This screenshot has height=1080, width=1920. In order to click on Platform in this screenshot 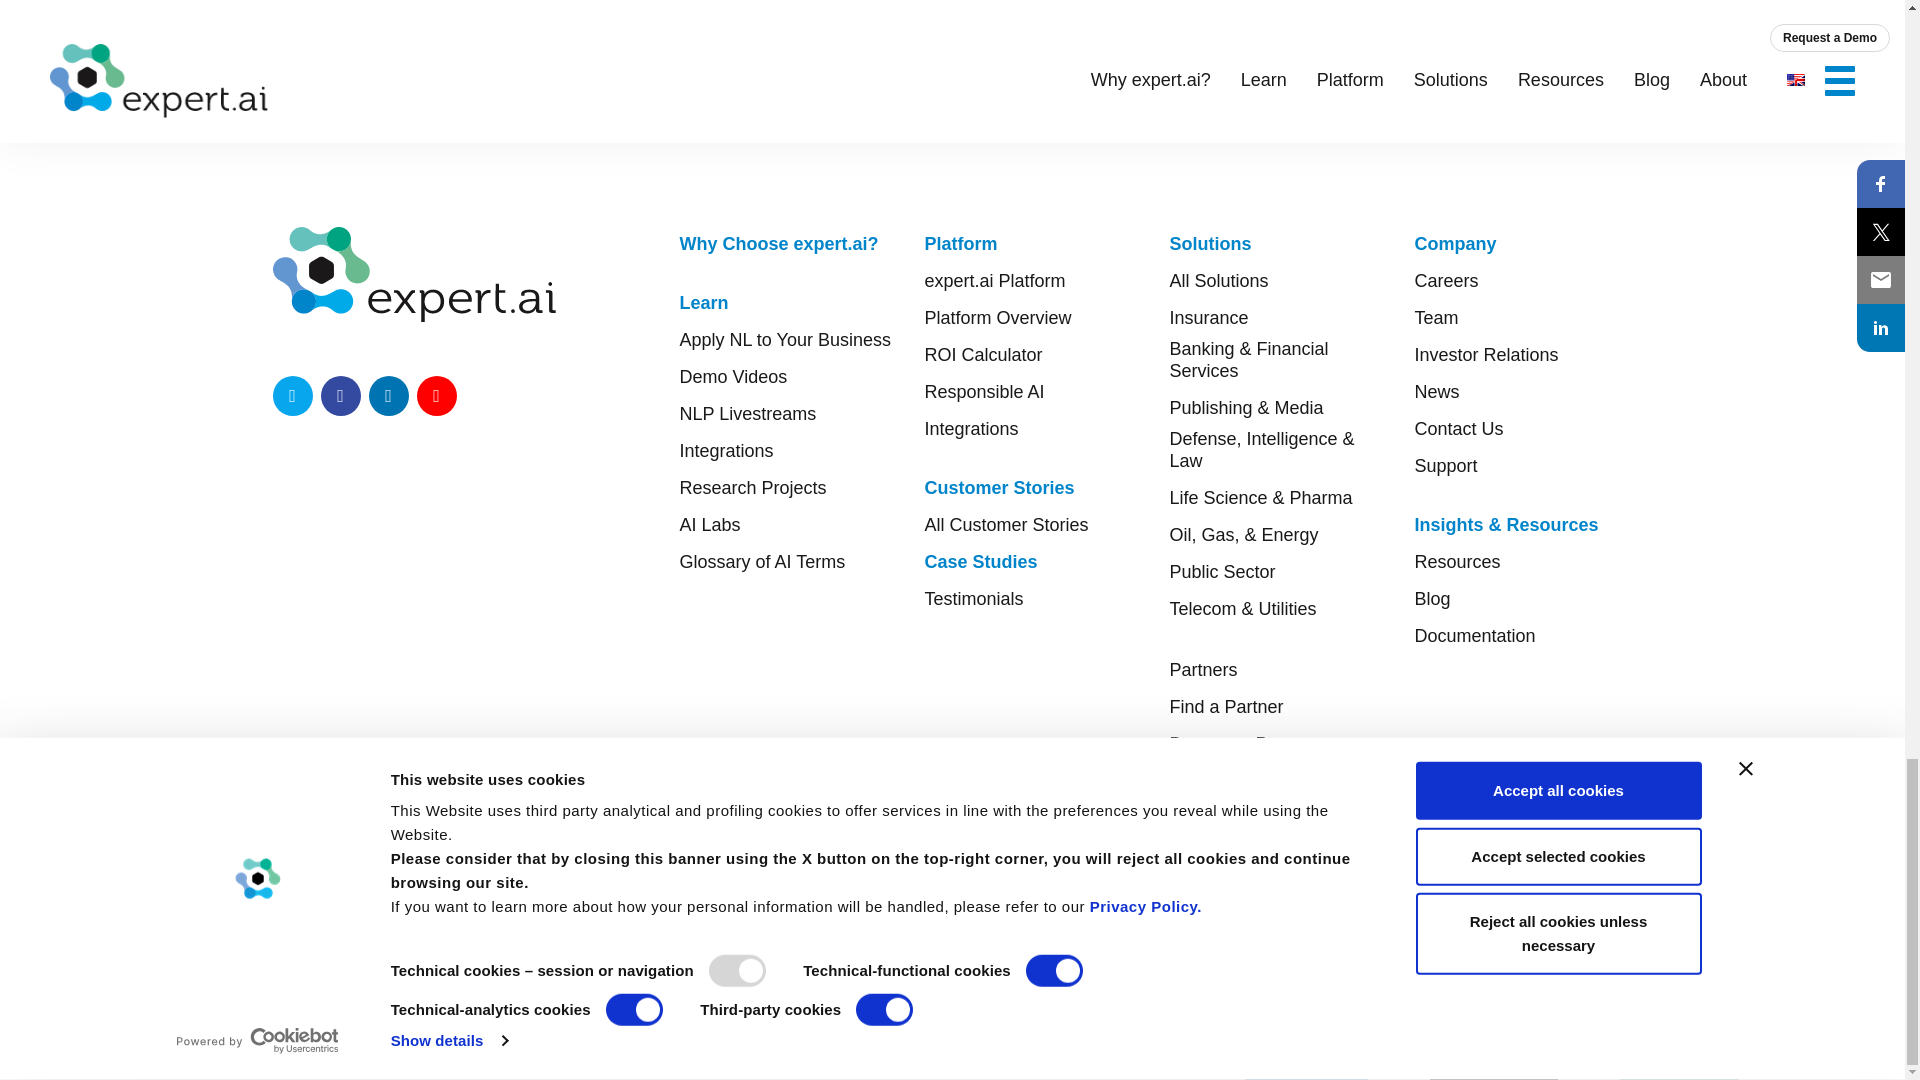, I will do `click(960, 244)`.